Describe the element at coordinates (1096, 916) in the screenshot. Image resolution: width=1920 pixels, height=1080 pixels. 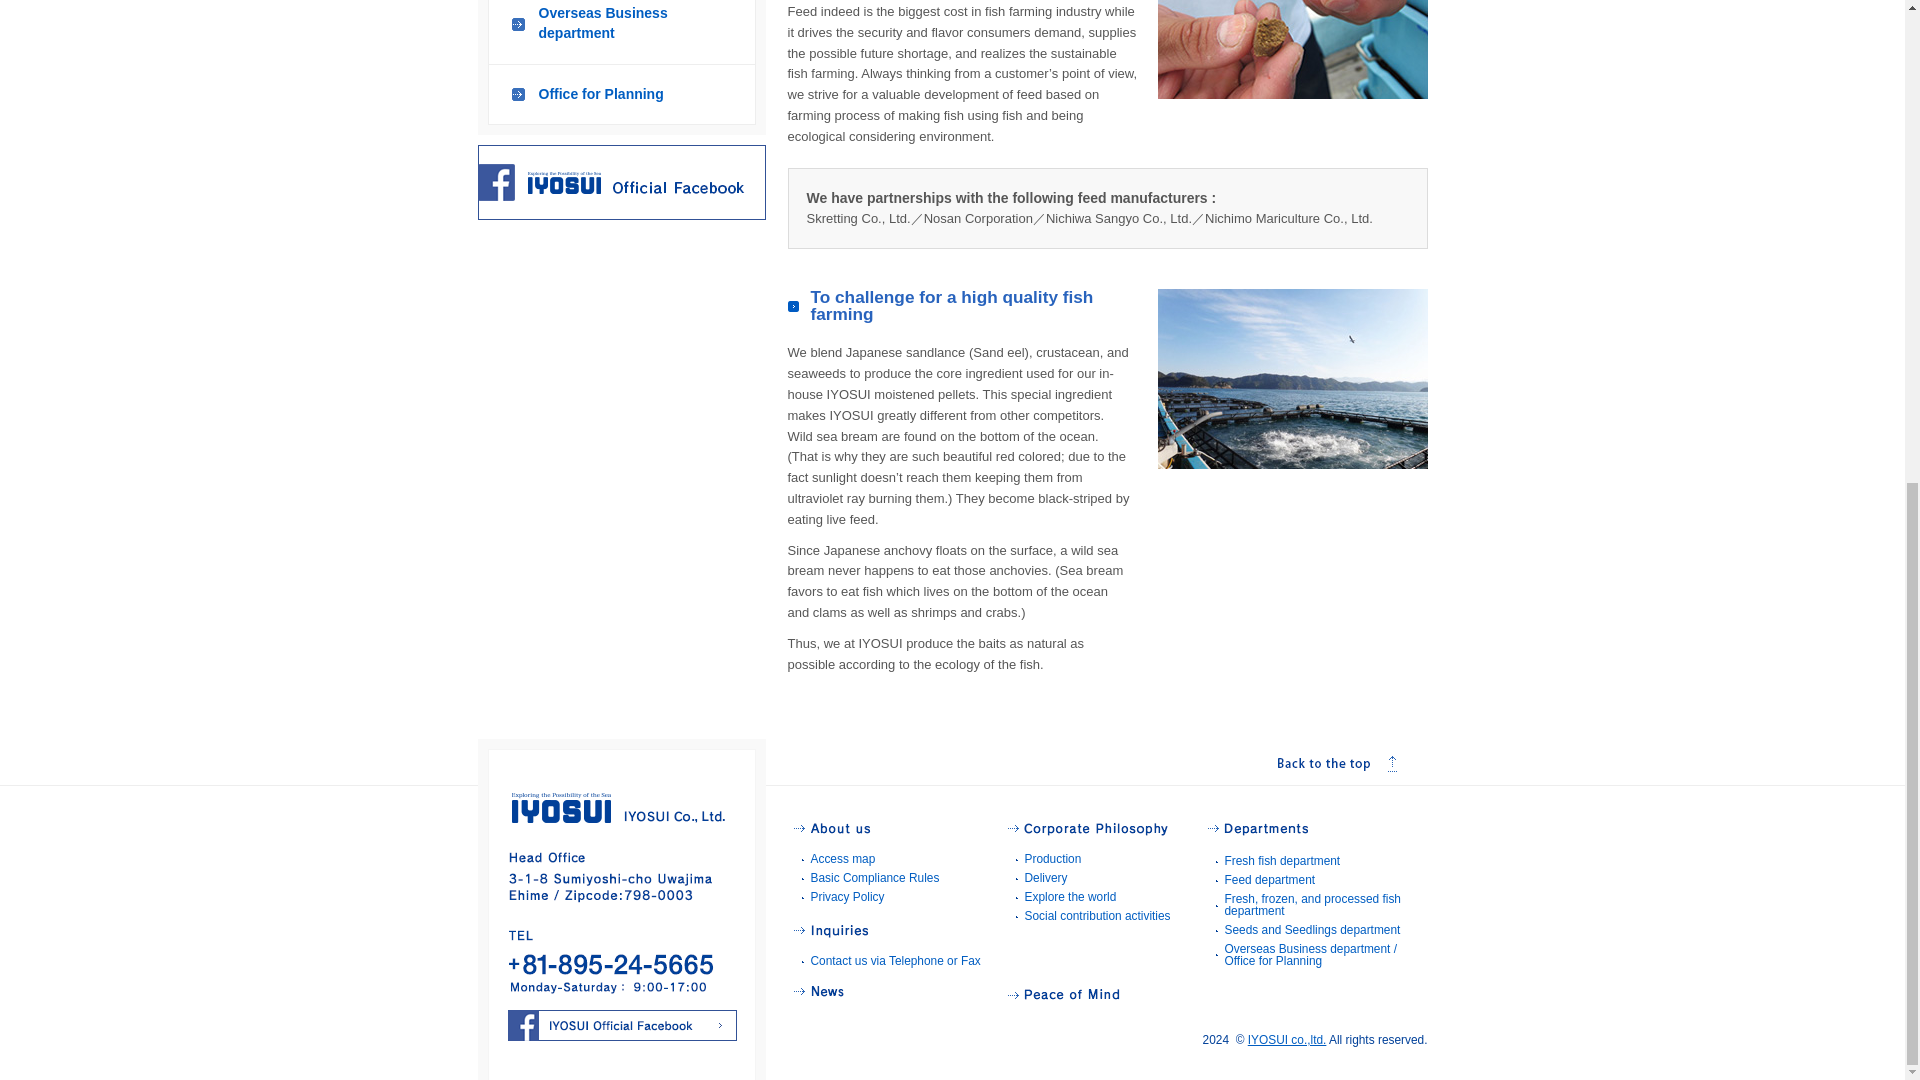
I see `Social contribution activities` at that location.